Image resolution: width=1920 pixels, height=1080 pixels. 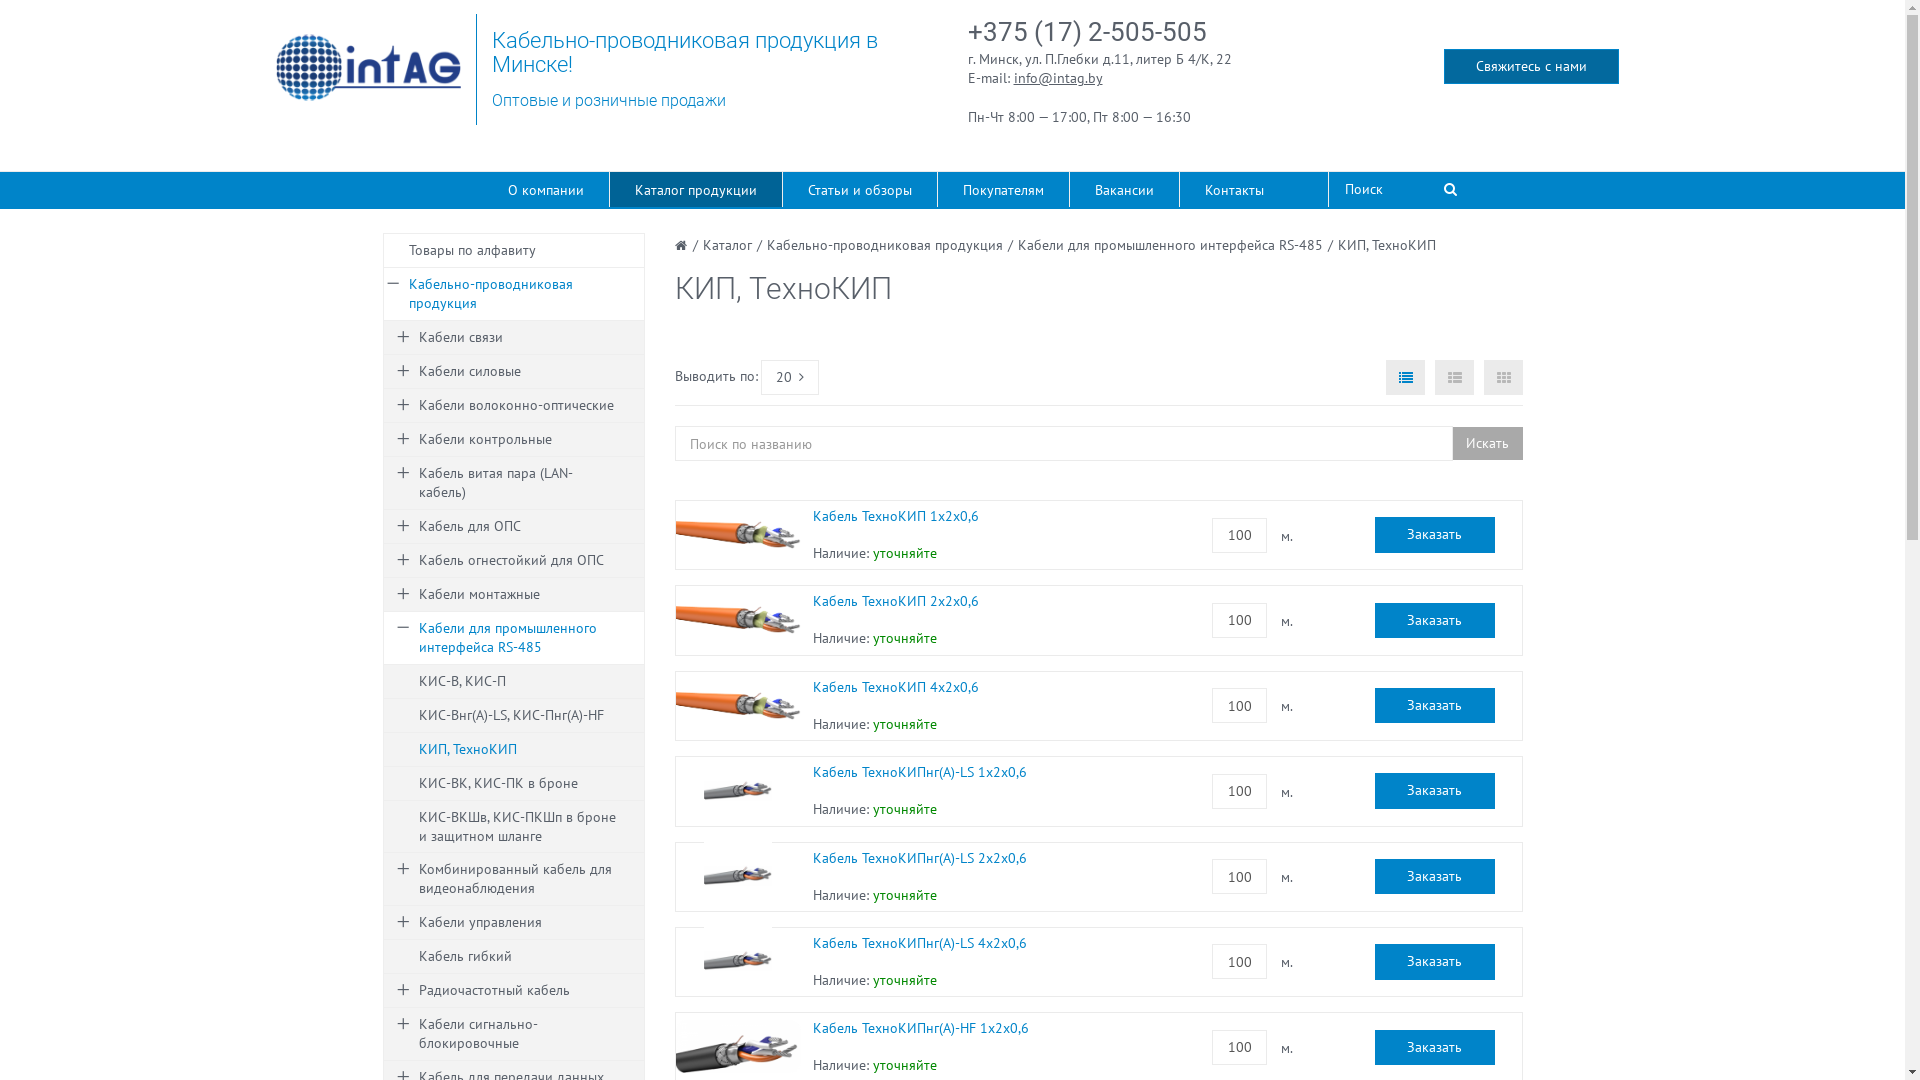 I want to click on 20, so click(x=790, y=378).